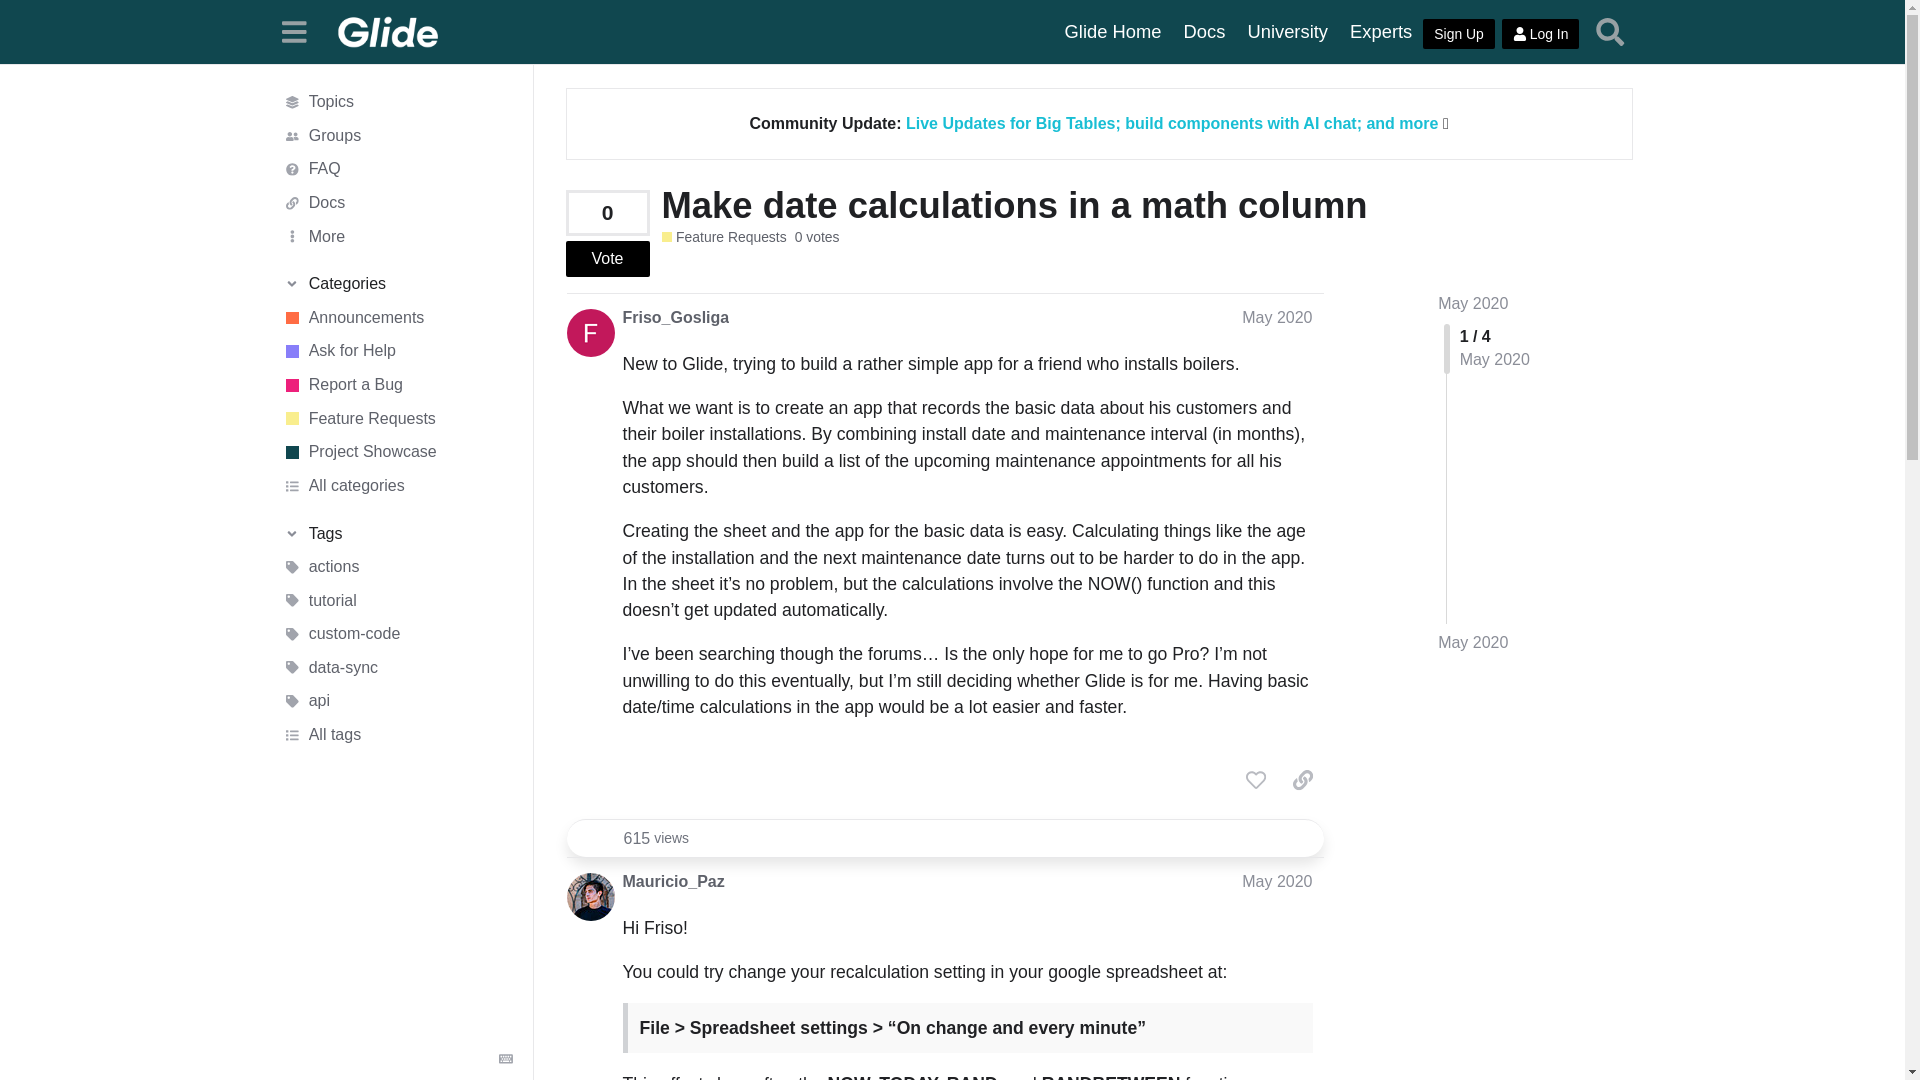  I want to click on Project Showcase, so click(397, 452).